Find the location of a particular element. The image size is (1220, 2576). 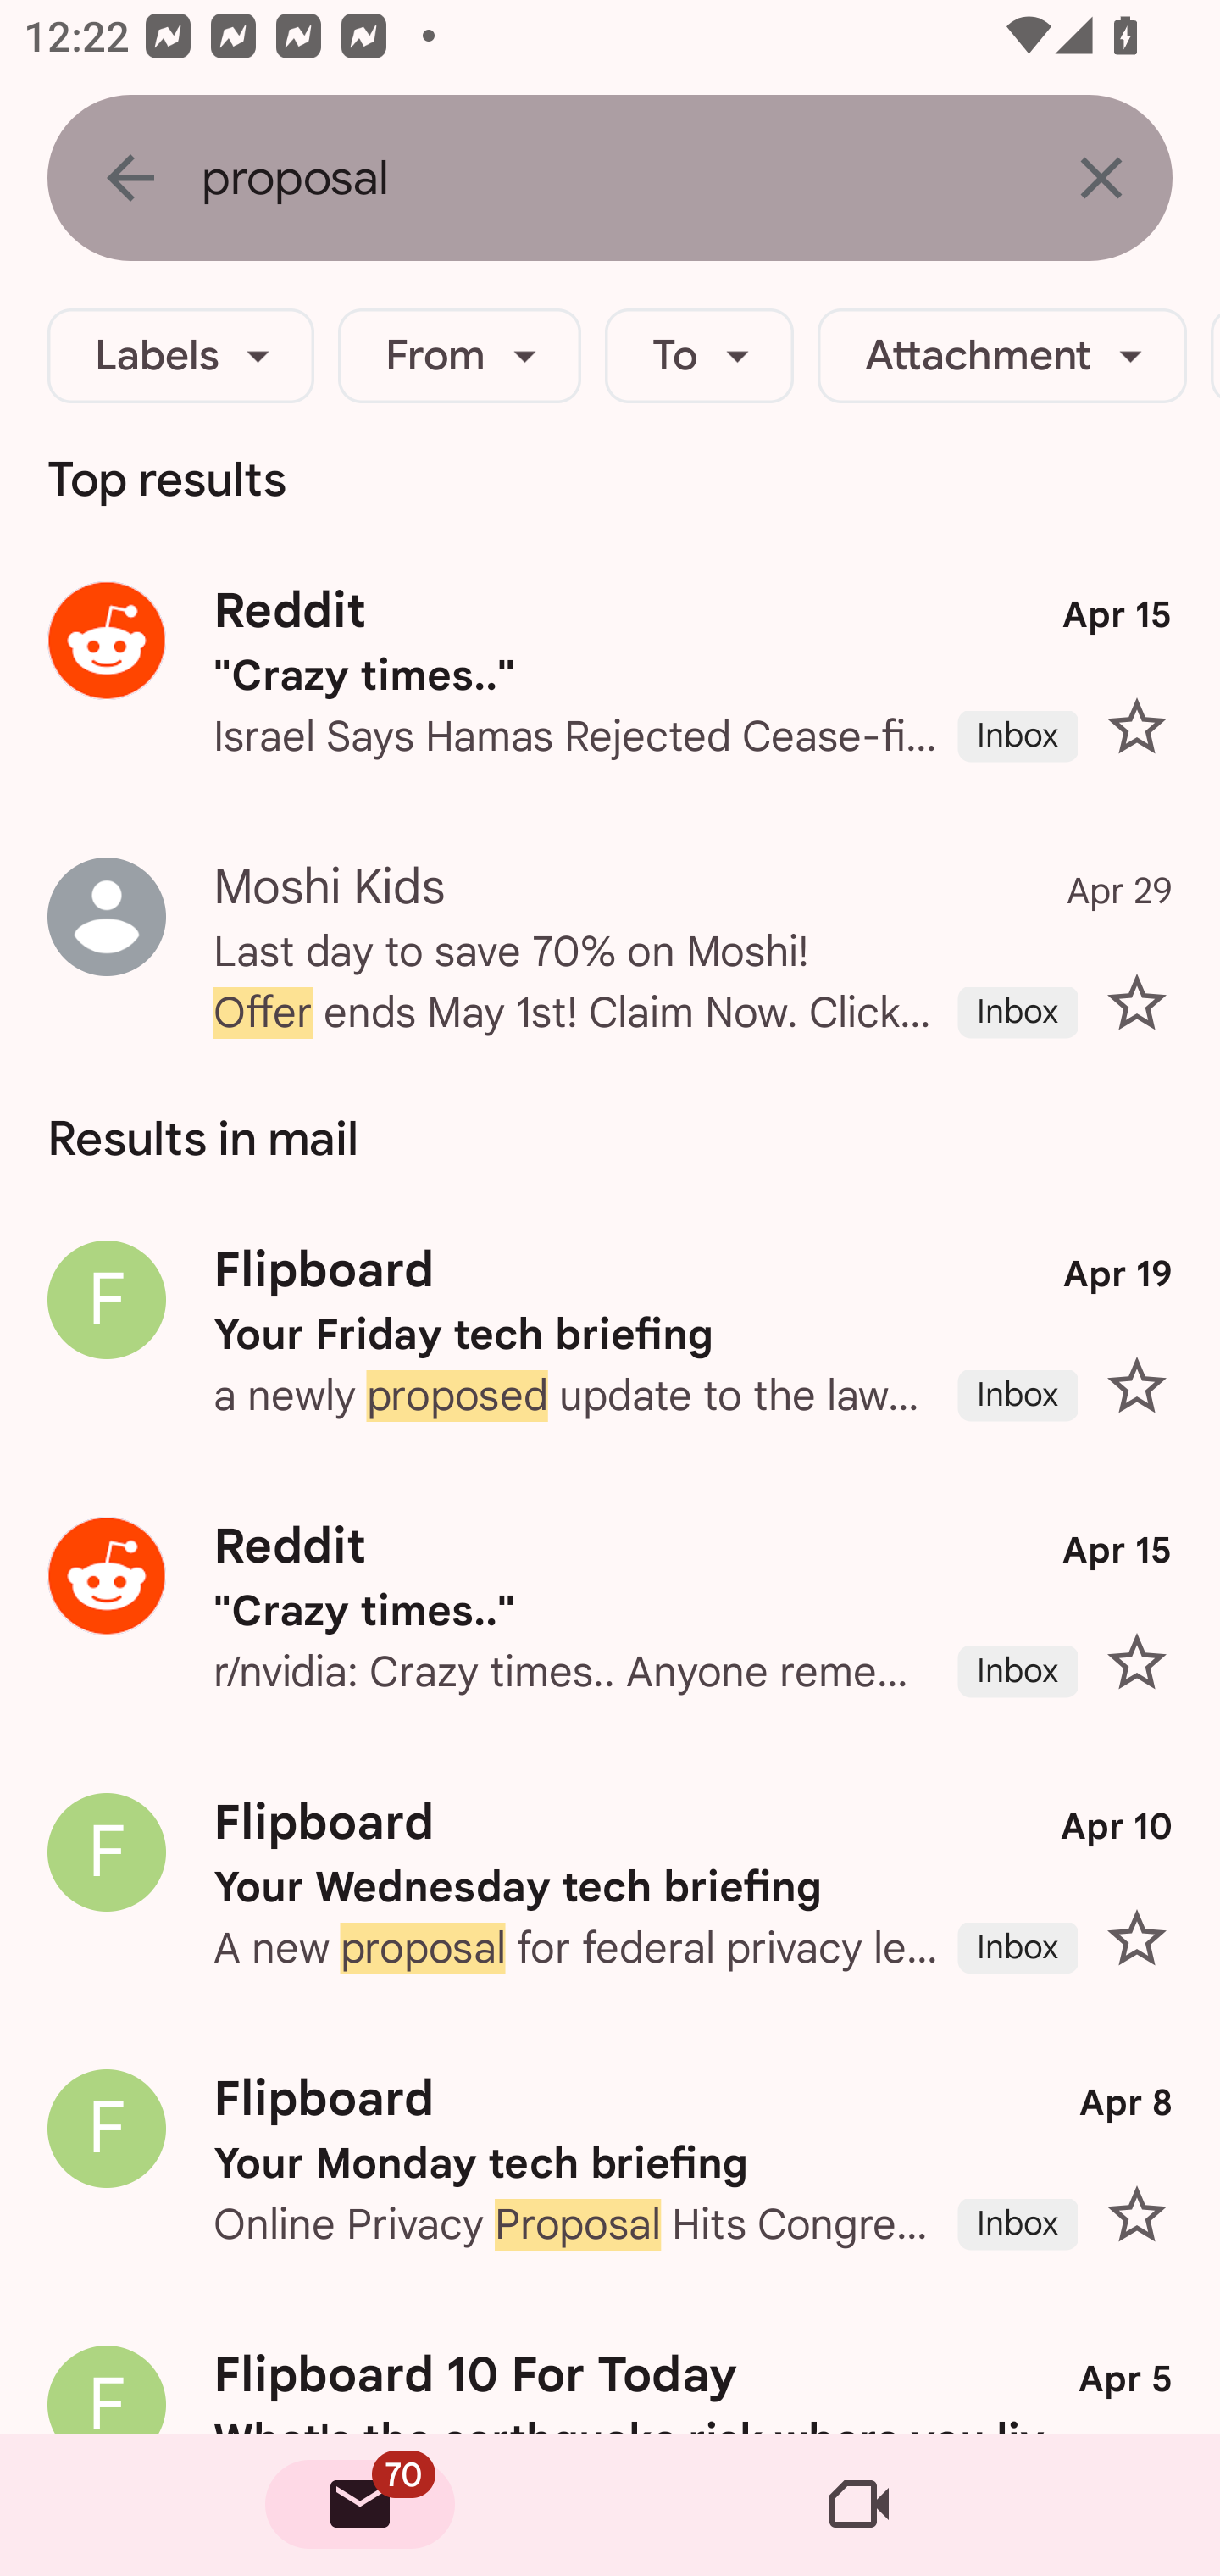

Meet is located at coordinates (859, 2505).